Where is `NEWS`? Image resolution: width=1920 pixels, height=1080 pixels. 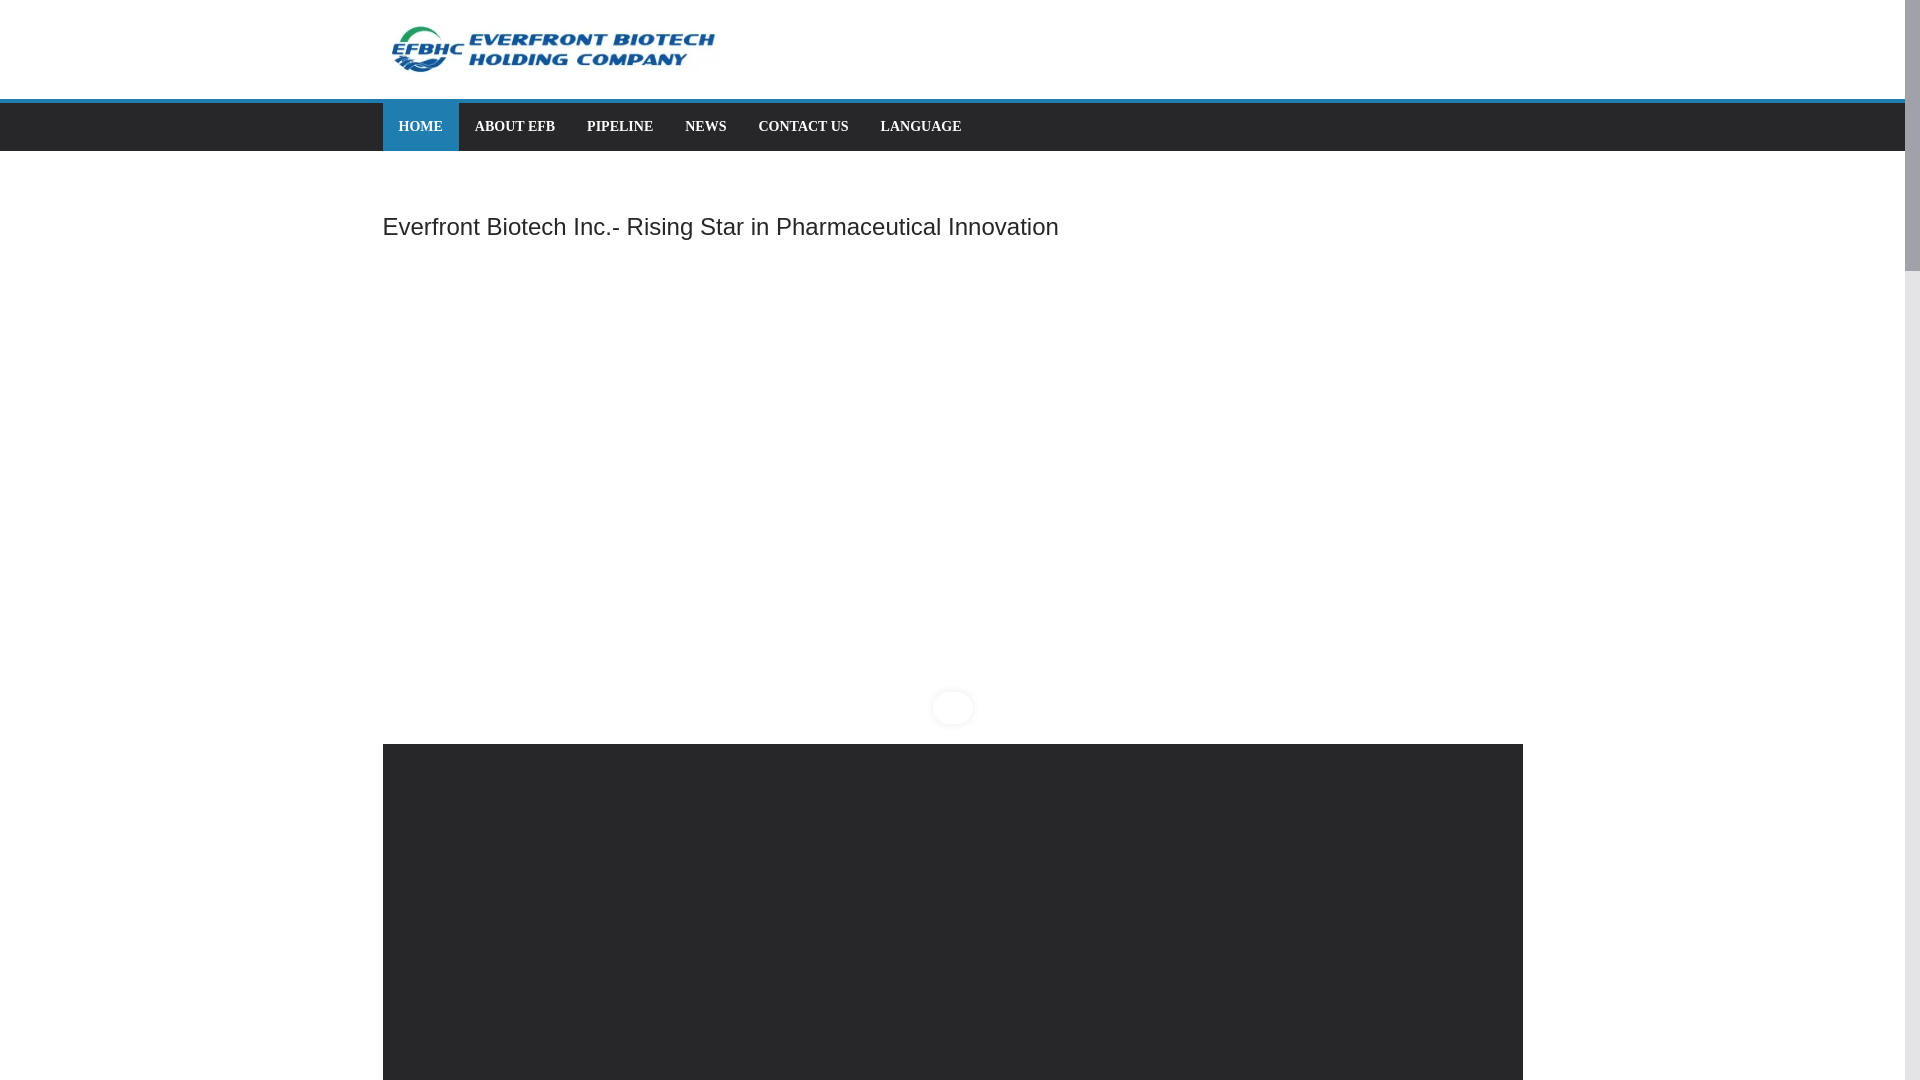 NEWS is located at coordinates (705, 127).